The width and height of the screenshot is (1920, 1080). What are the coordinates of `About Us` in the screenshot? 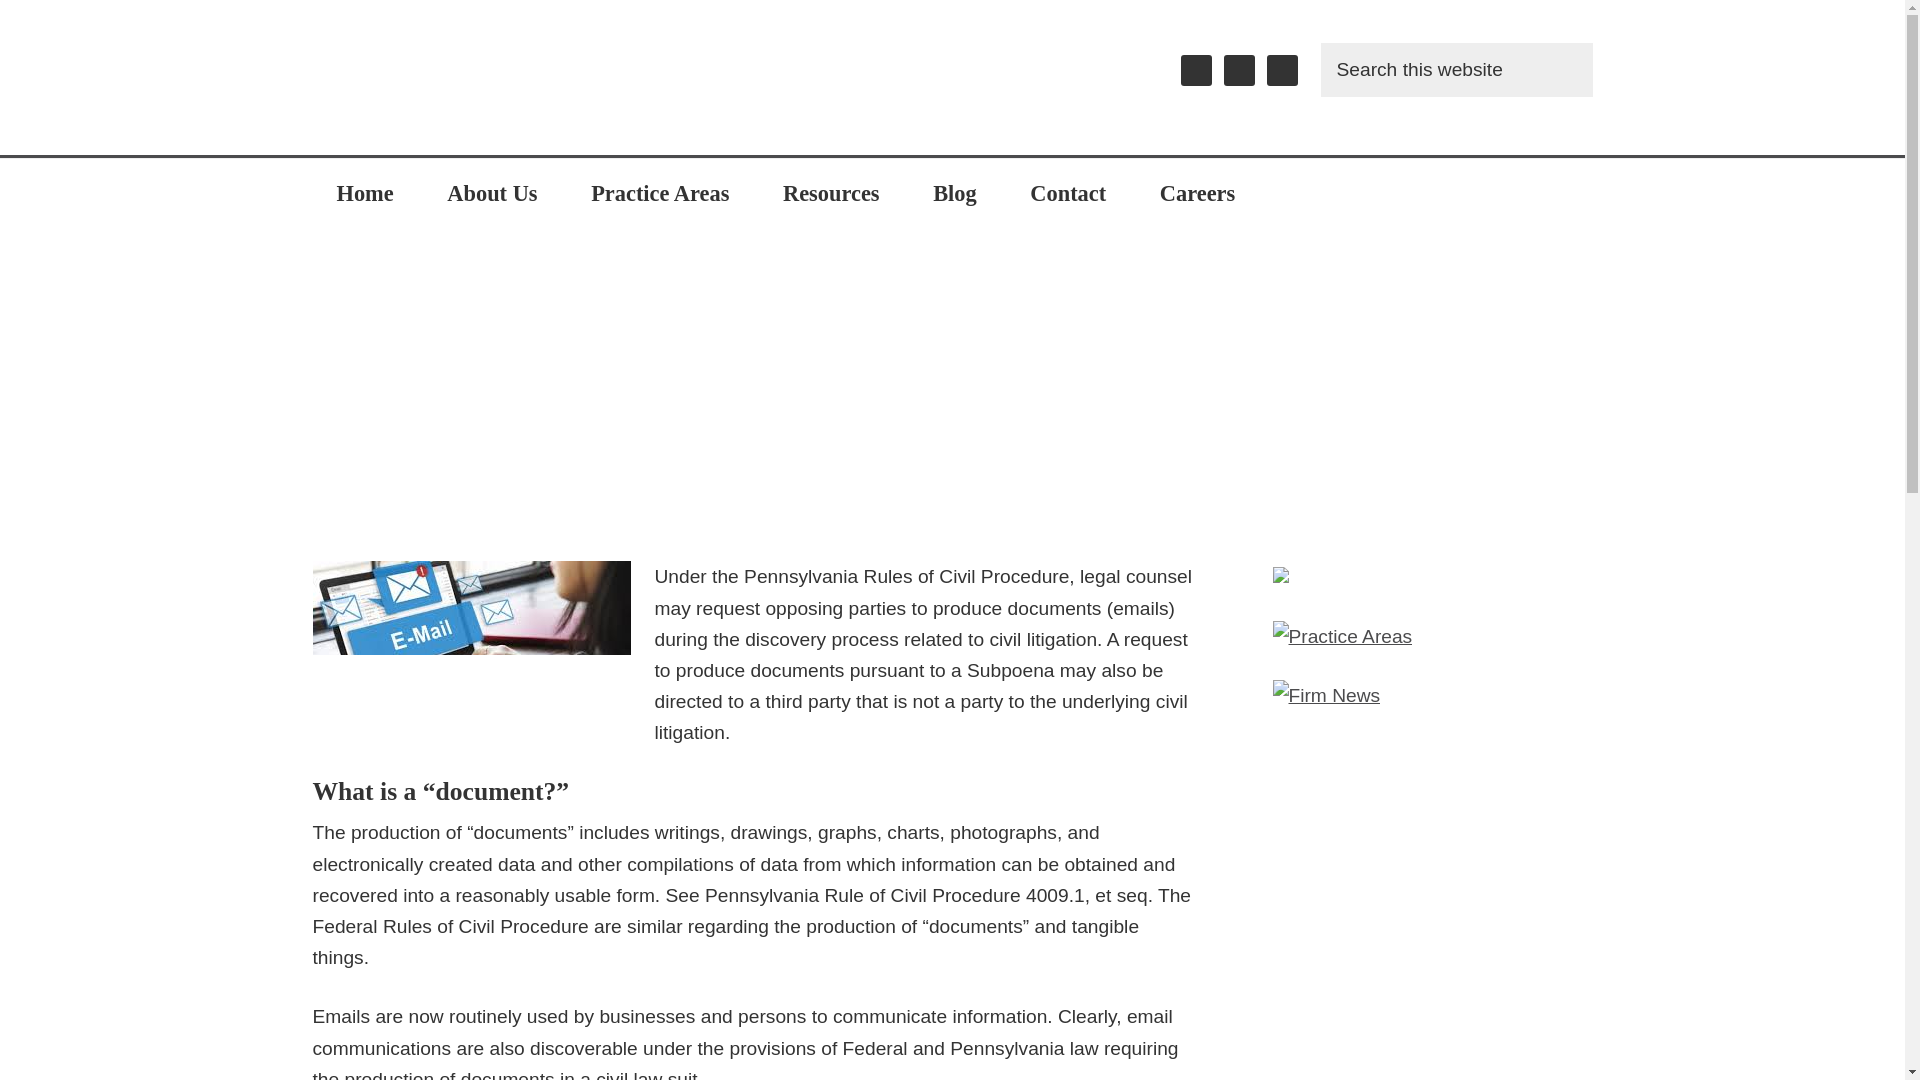 It's located at (491, 193).